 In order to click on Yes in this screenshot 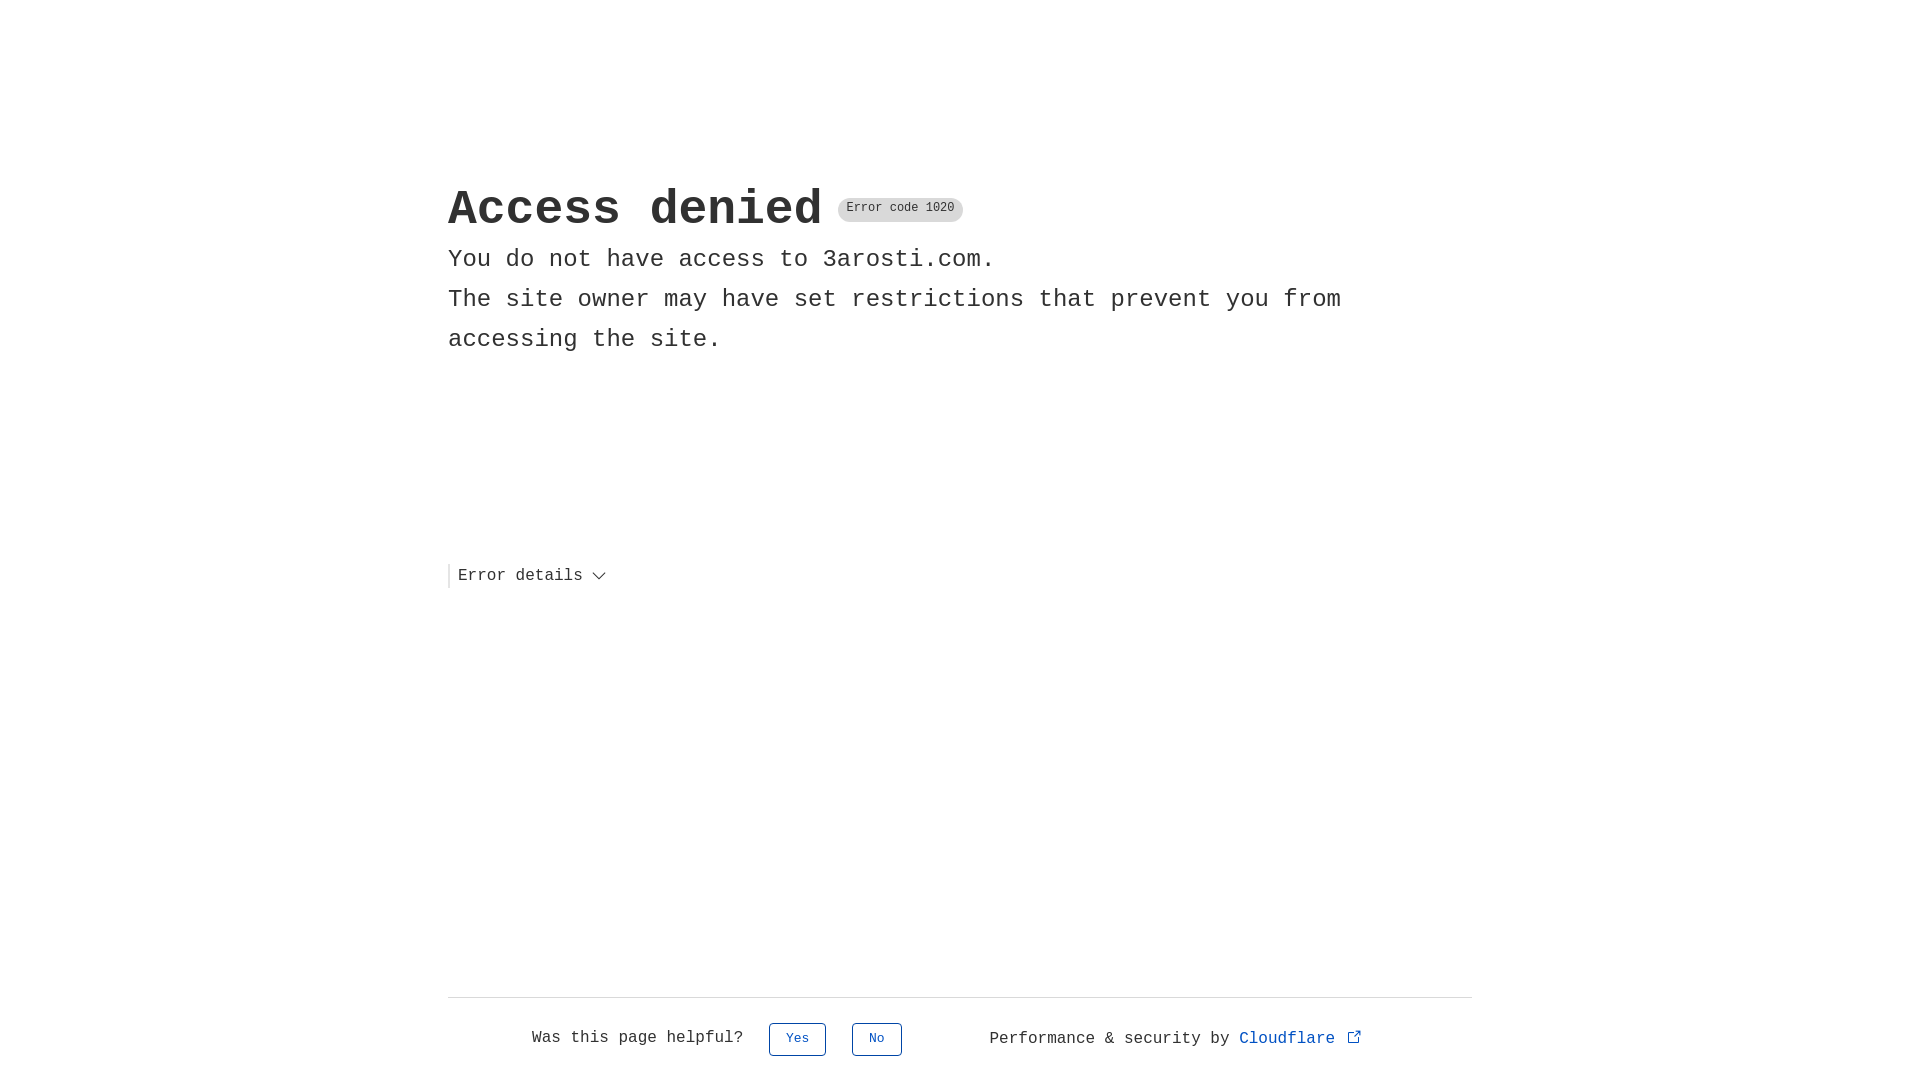, I will do `click(798, 1040)`.